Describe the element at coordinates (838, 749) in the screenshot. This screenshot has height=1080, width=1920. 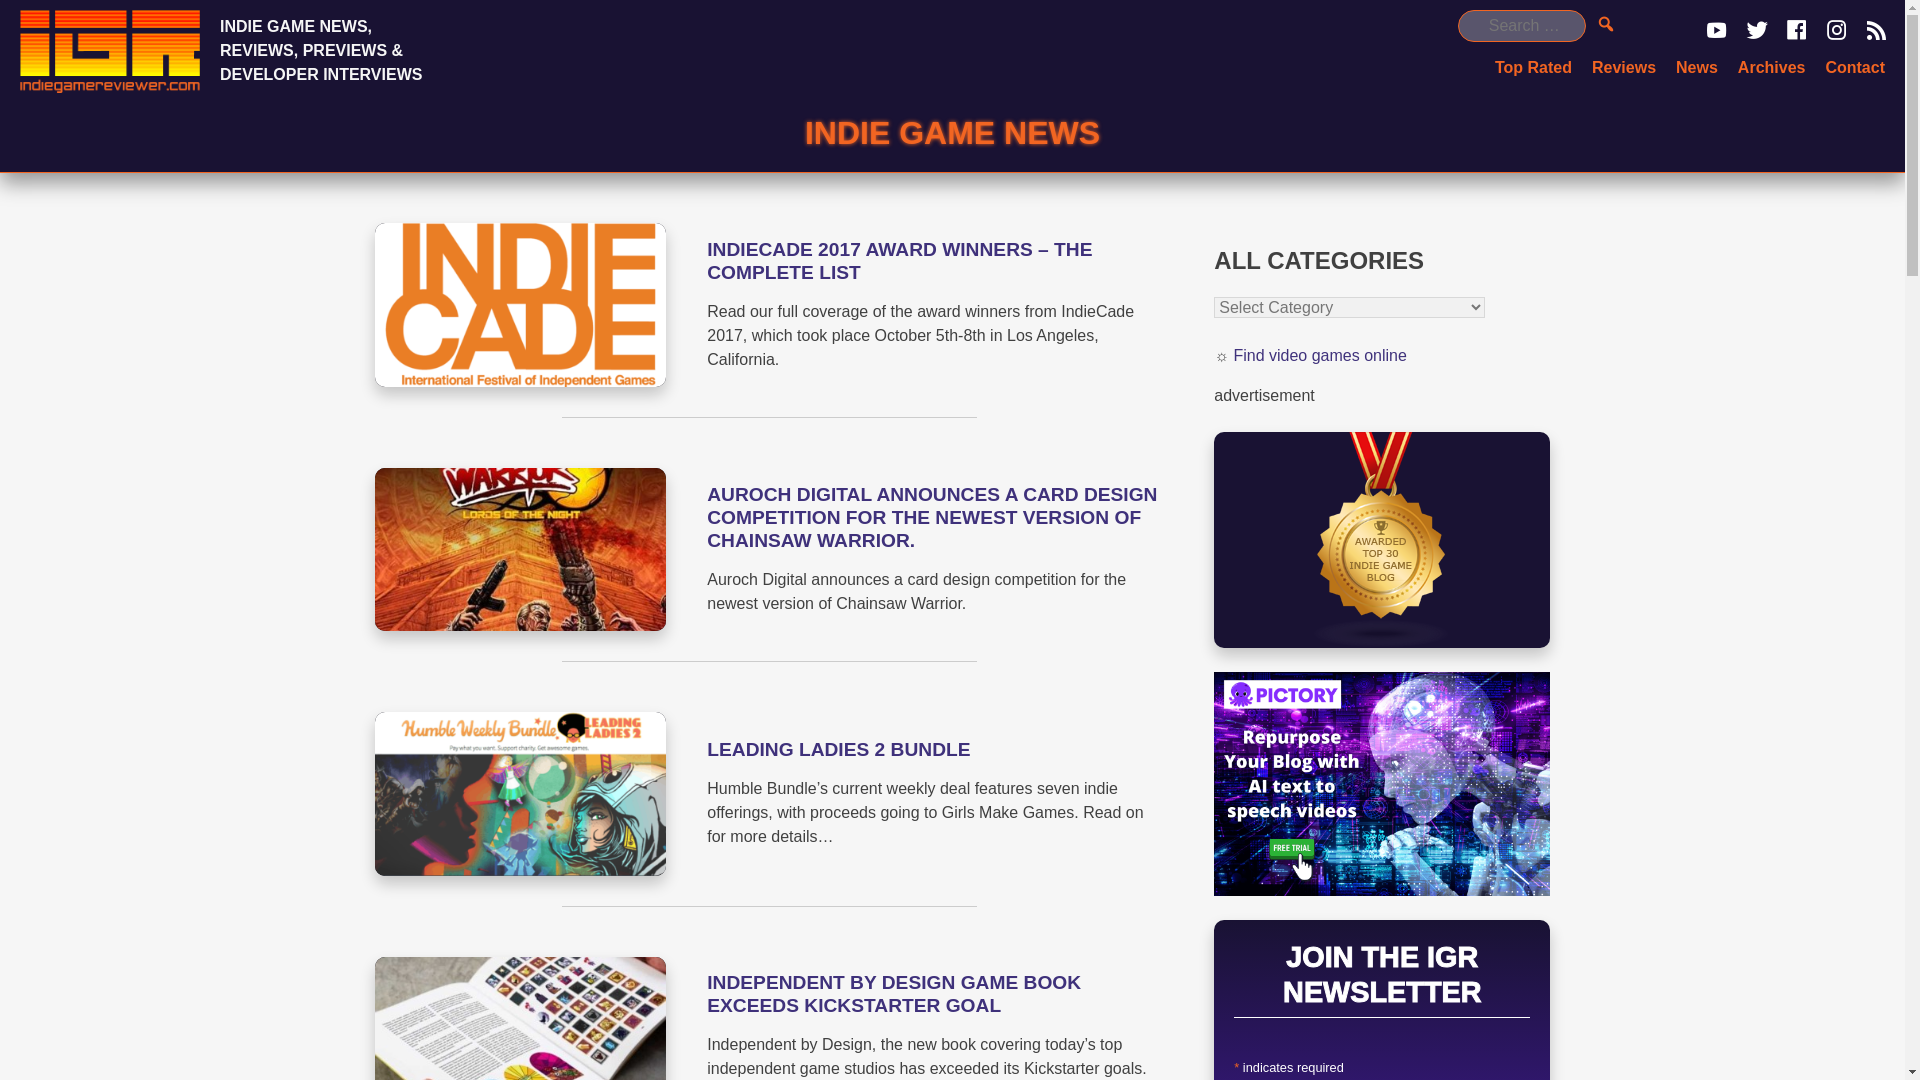
I see `LEADING LADIES 2 BUNDLE` at that location.